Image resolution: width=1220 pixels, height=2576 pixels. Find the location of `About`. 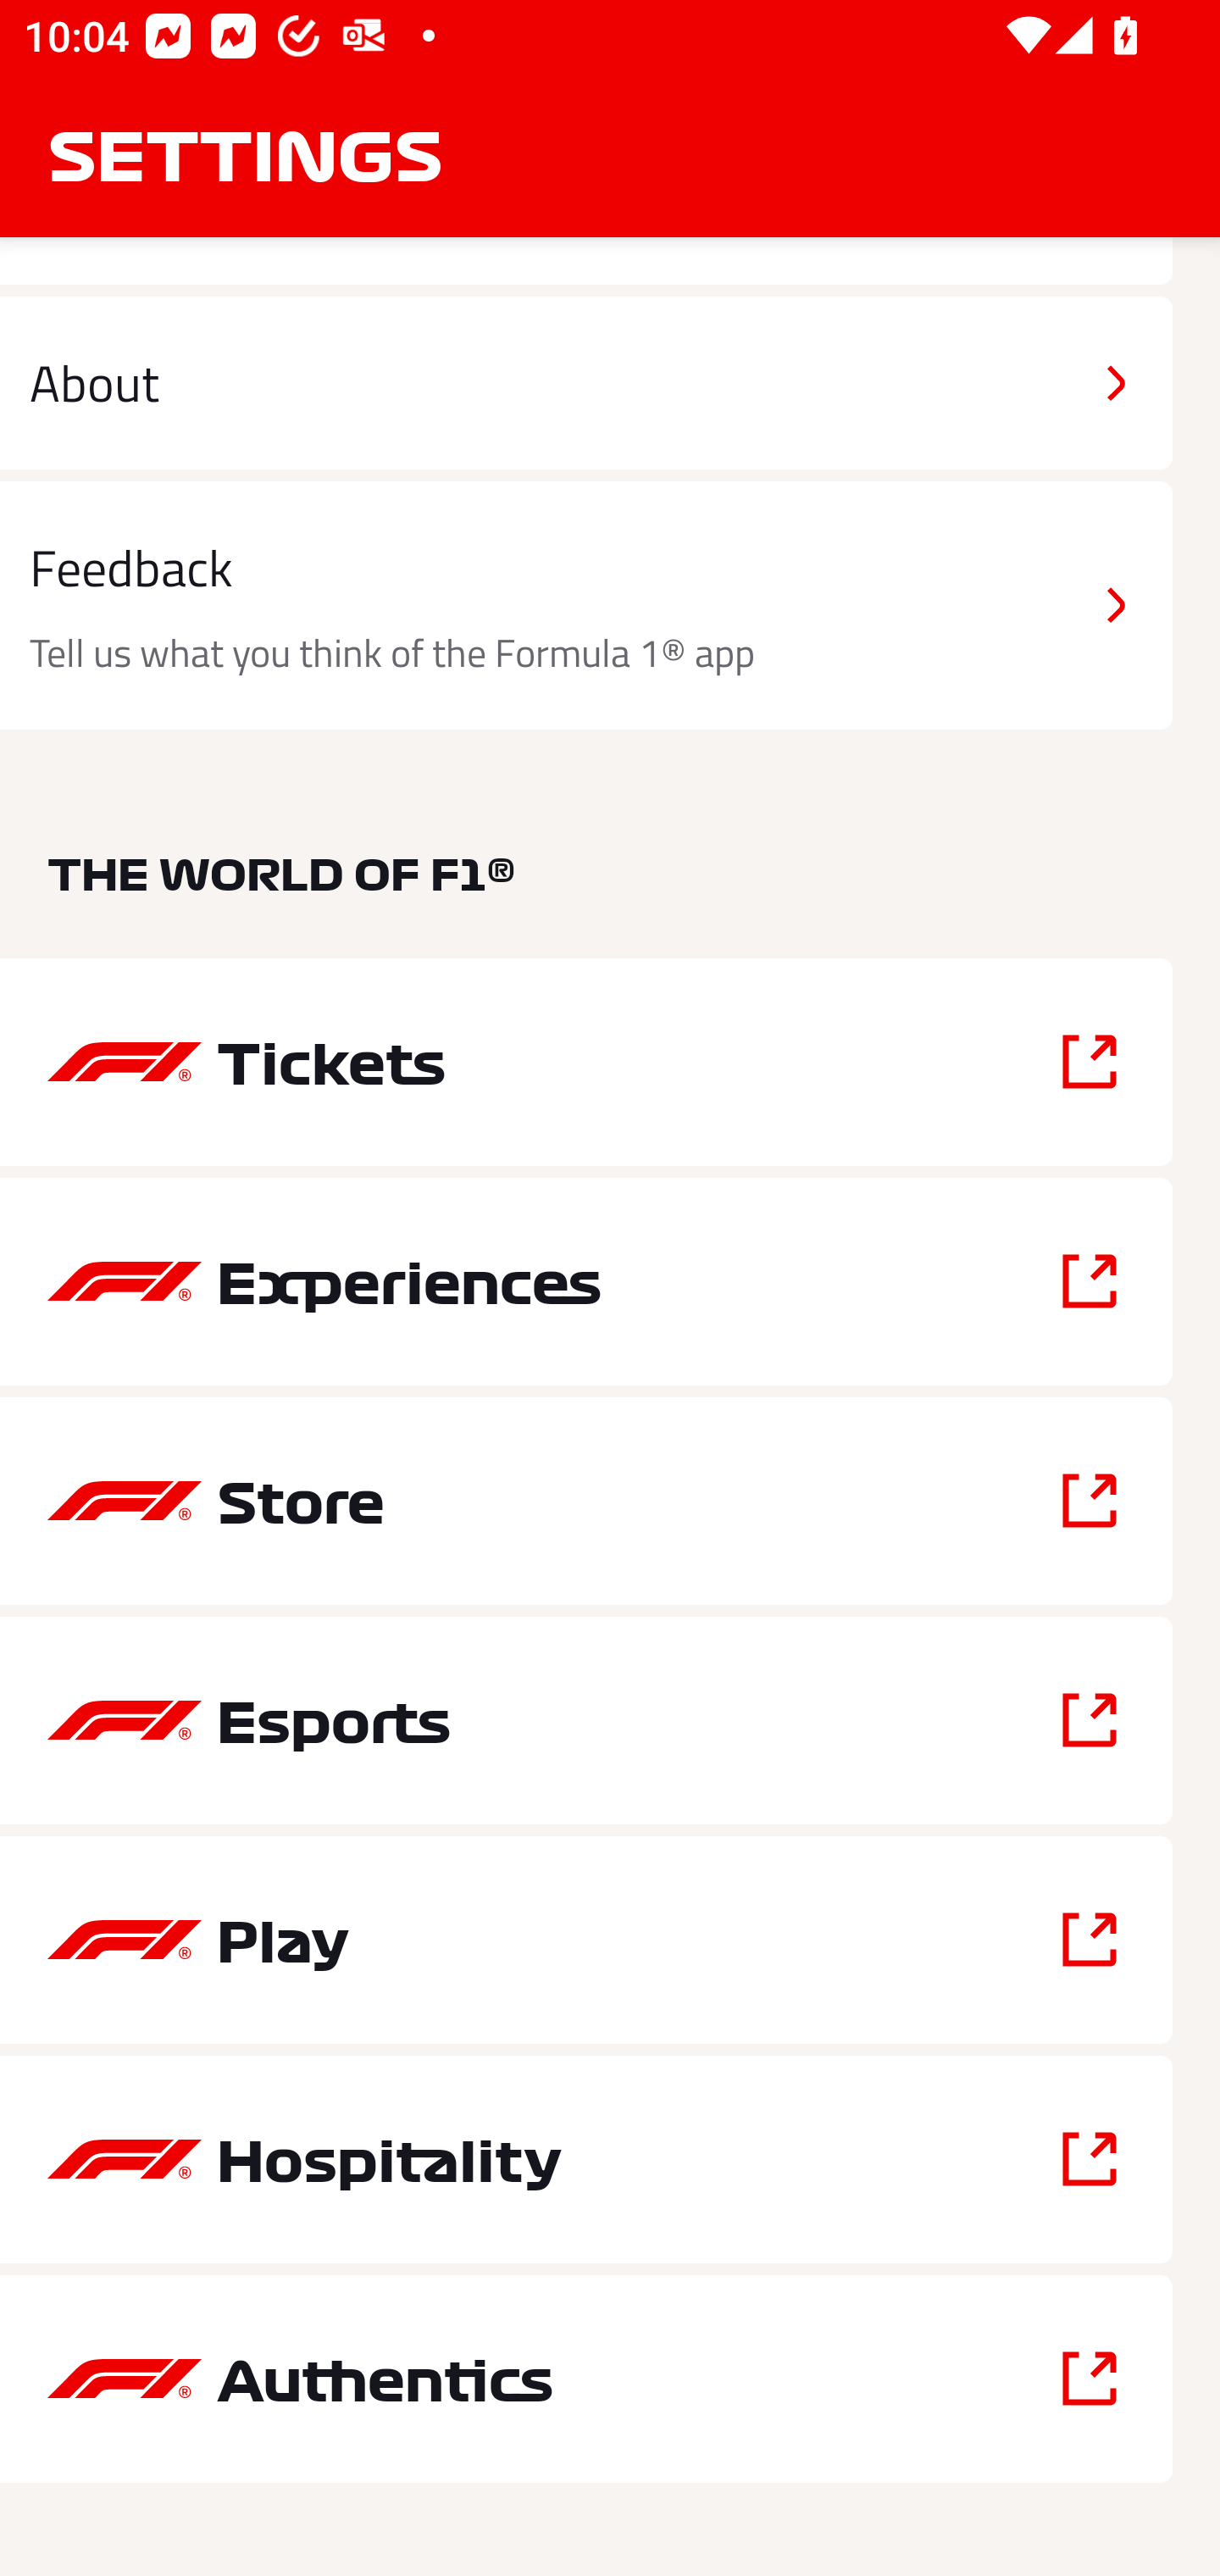

About is located at coordinates (586, 382).